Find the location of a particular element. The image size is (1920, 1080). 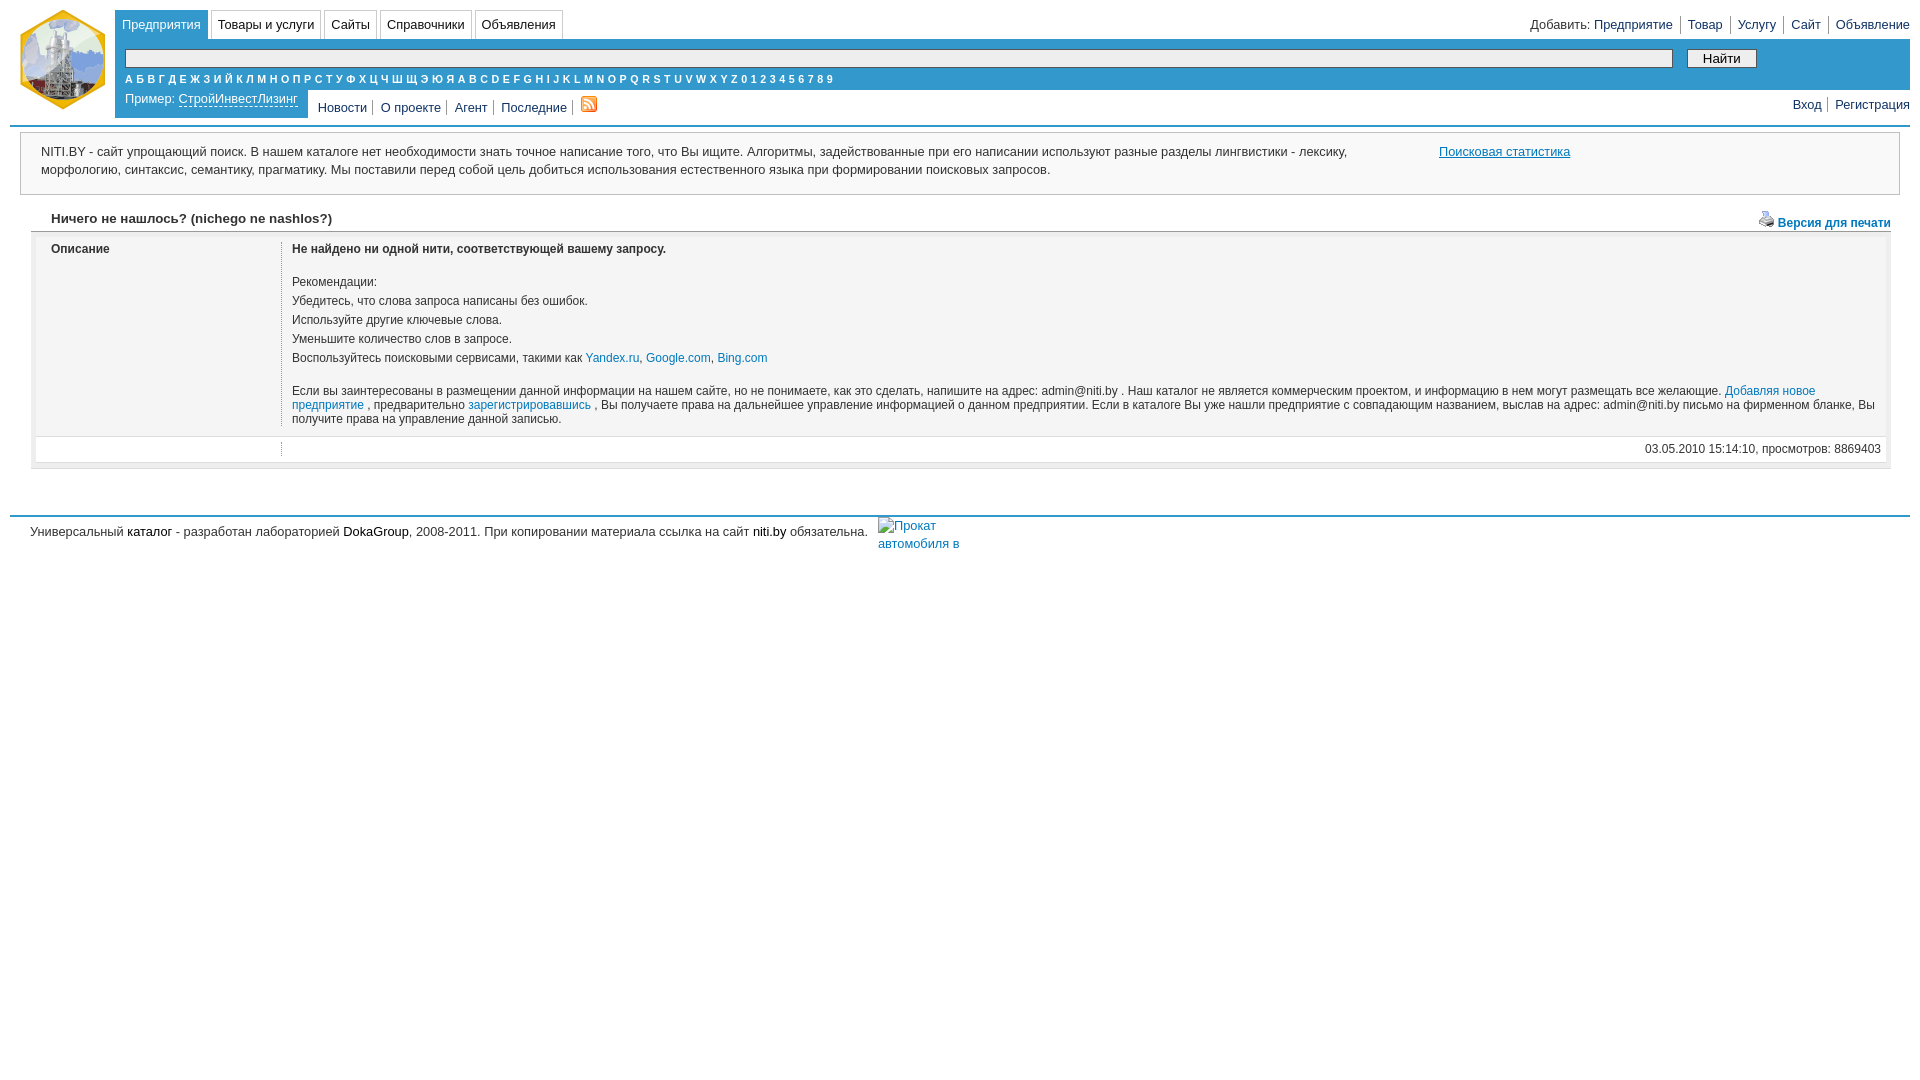

9 is located at coordinates (830, 79).